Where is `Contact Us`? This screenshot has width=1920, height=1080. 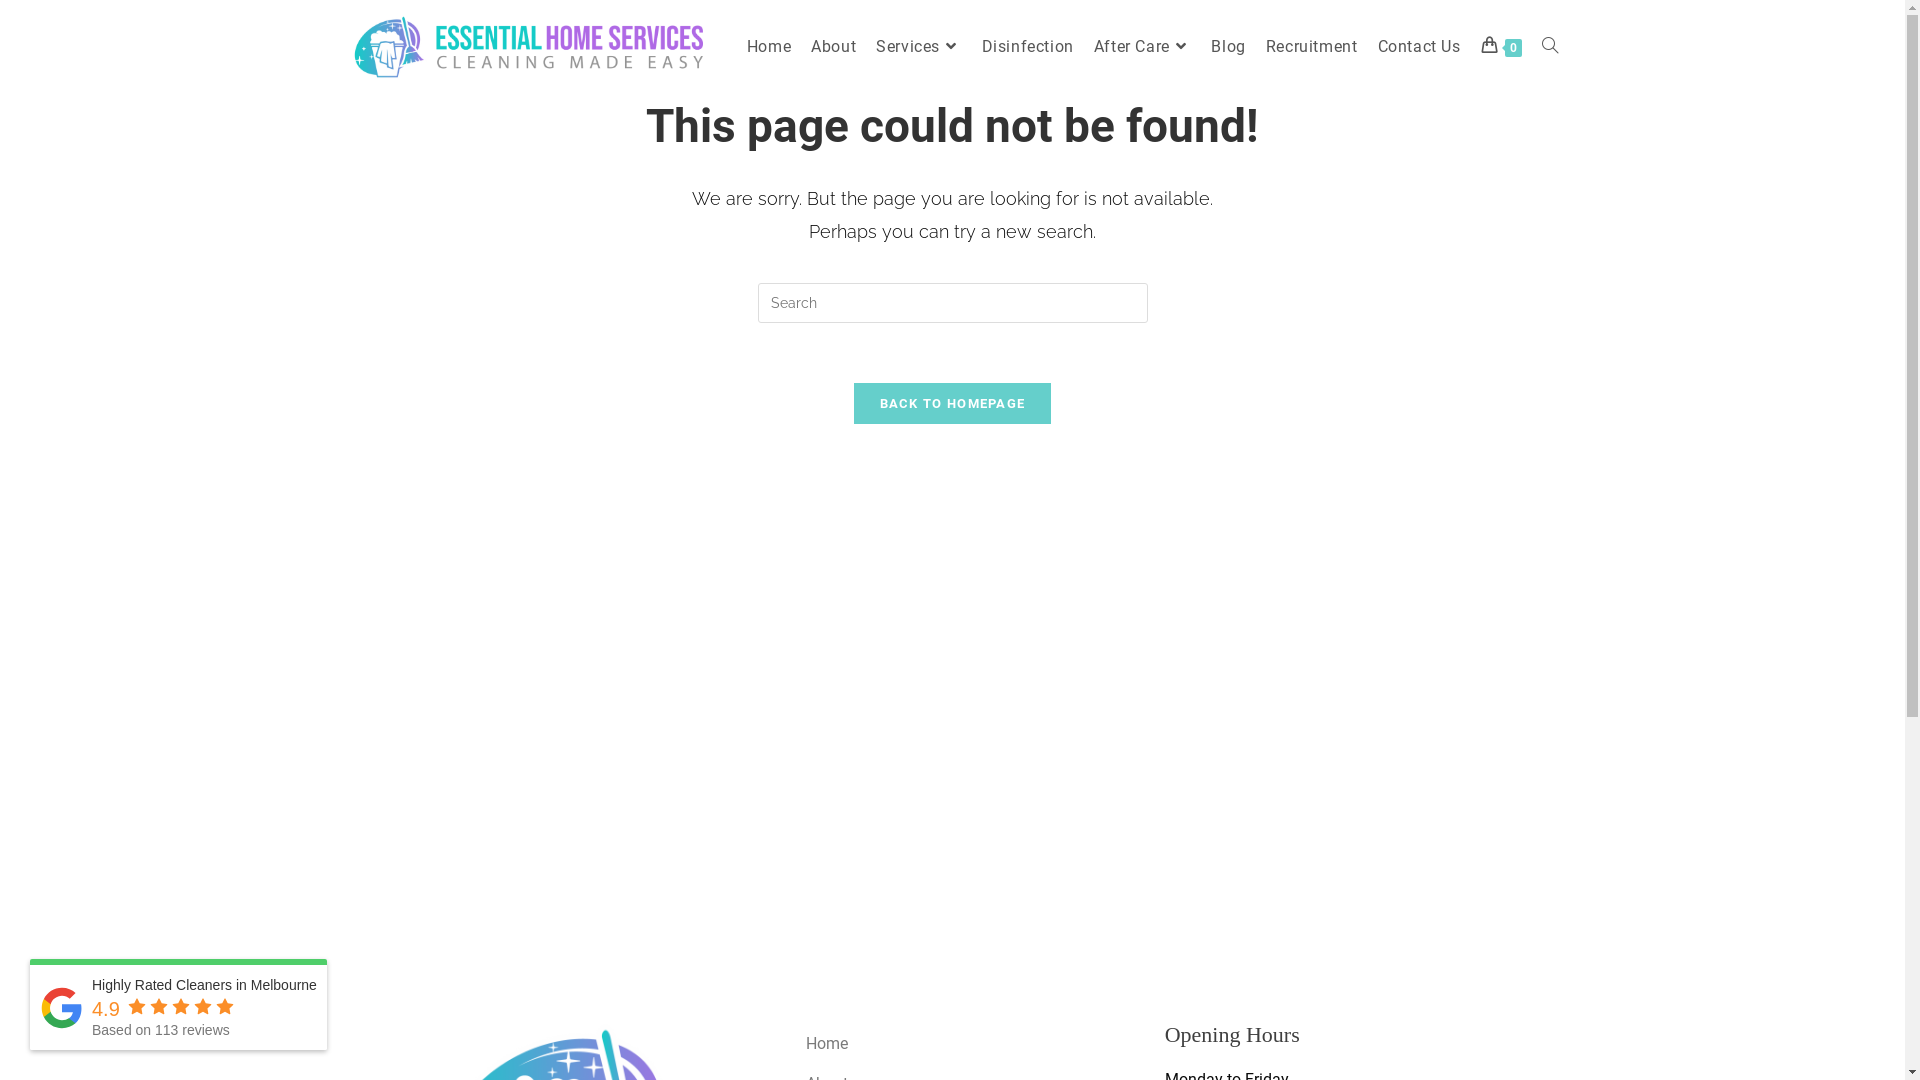
Contact Us is located at coordinates (1420, 47).